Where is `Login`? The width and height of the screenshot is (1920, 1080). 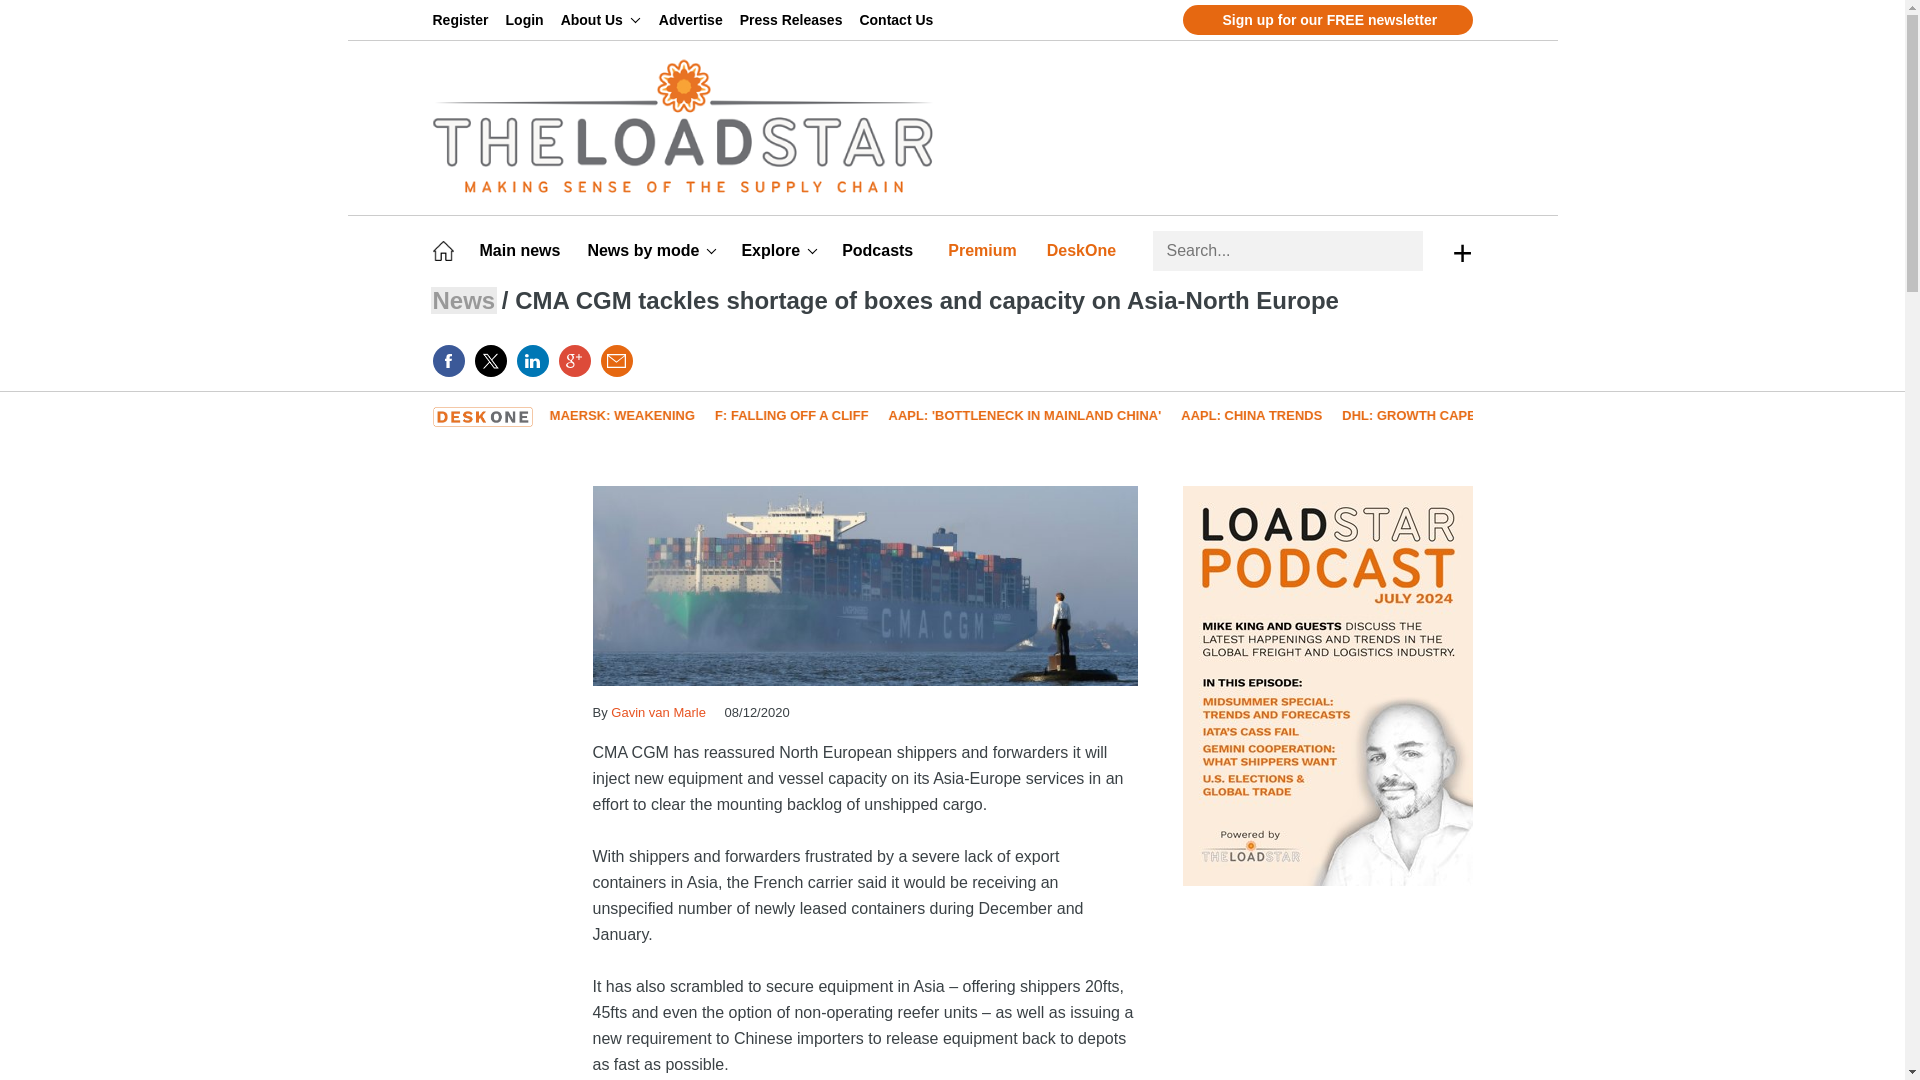 Login is located at coordinates (528, 20).